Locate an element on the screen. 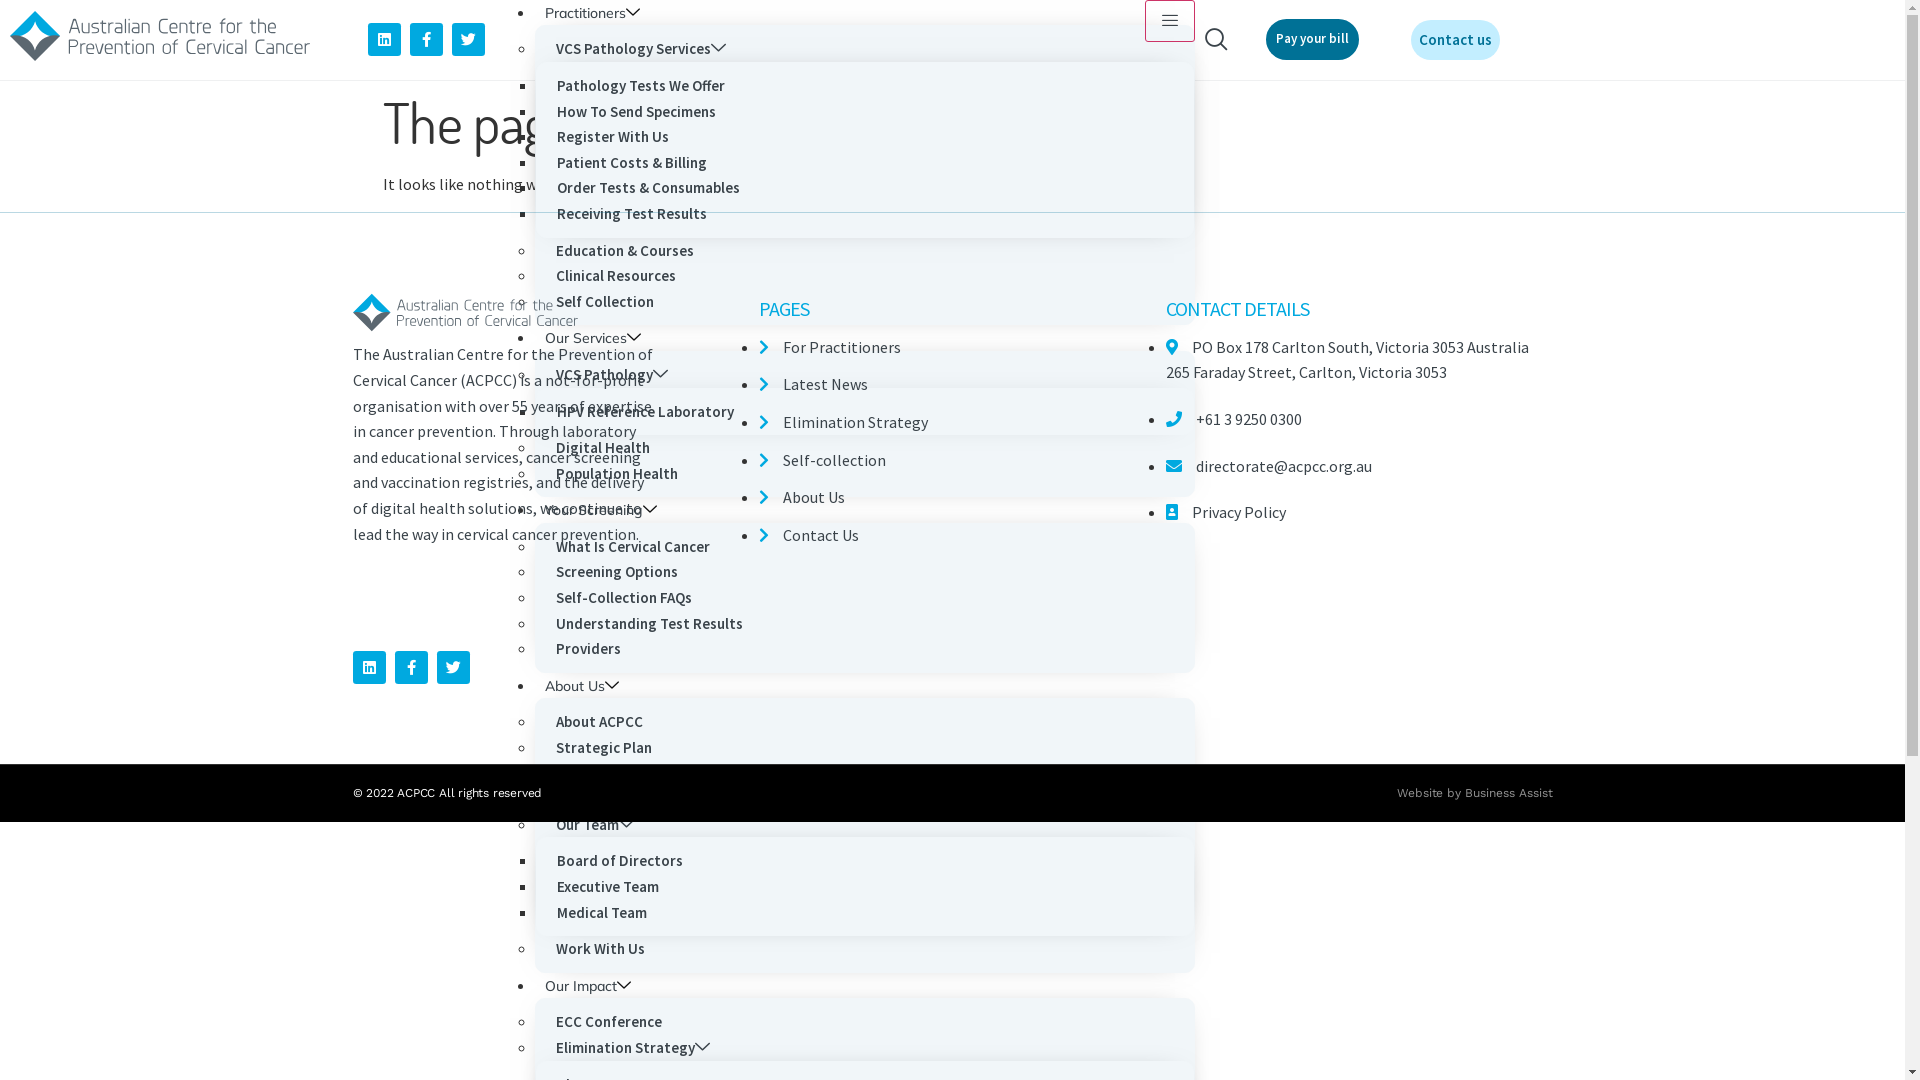  History is located at coordinates (581, 798).